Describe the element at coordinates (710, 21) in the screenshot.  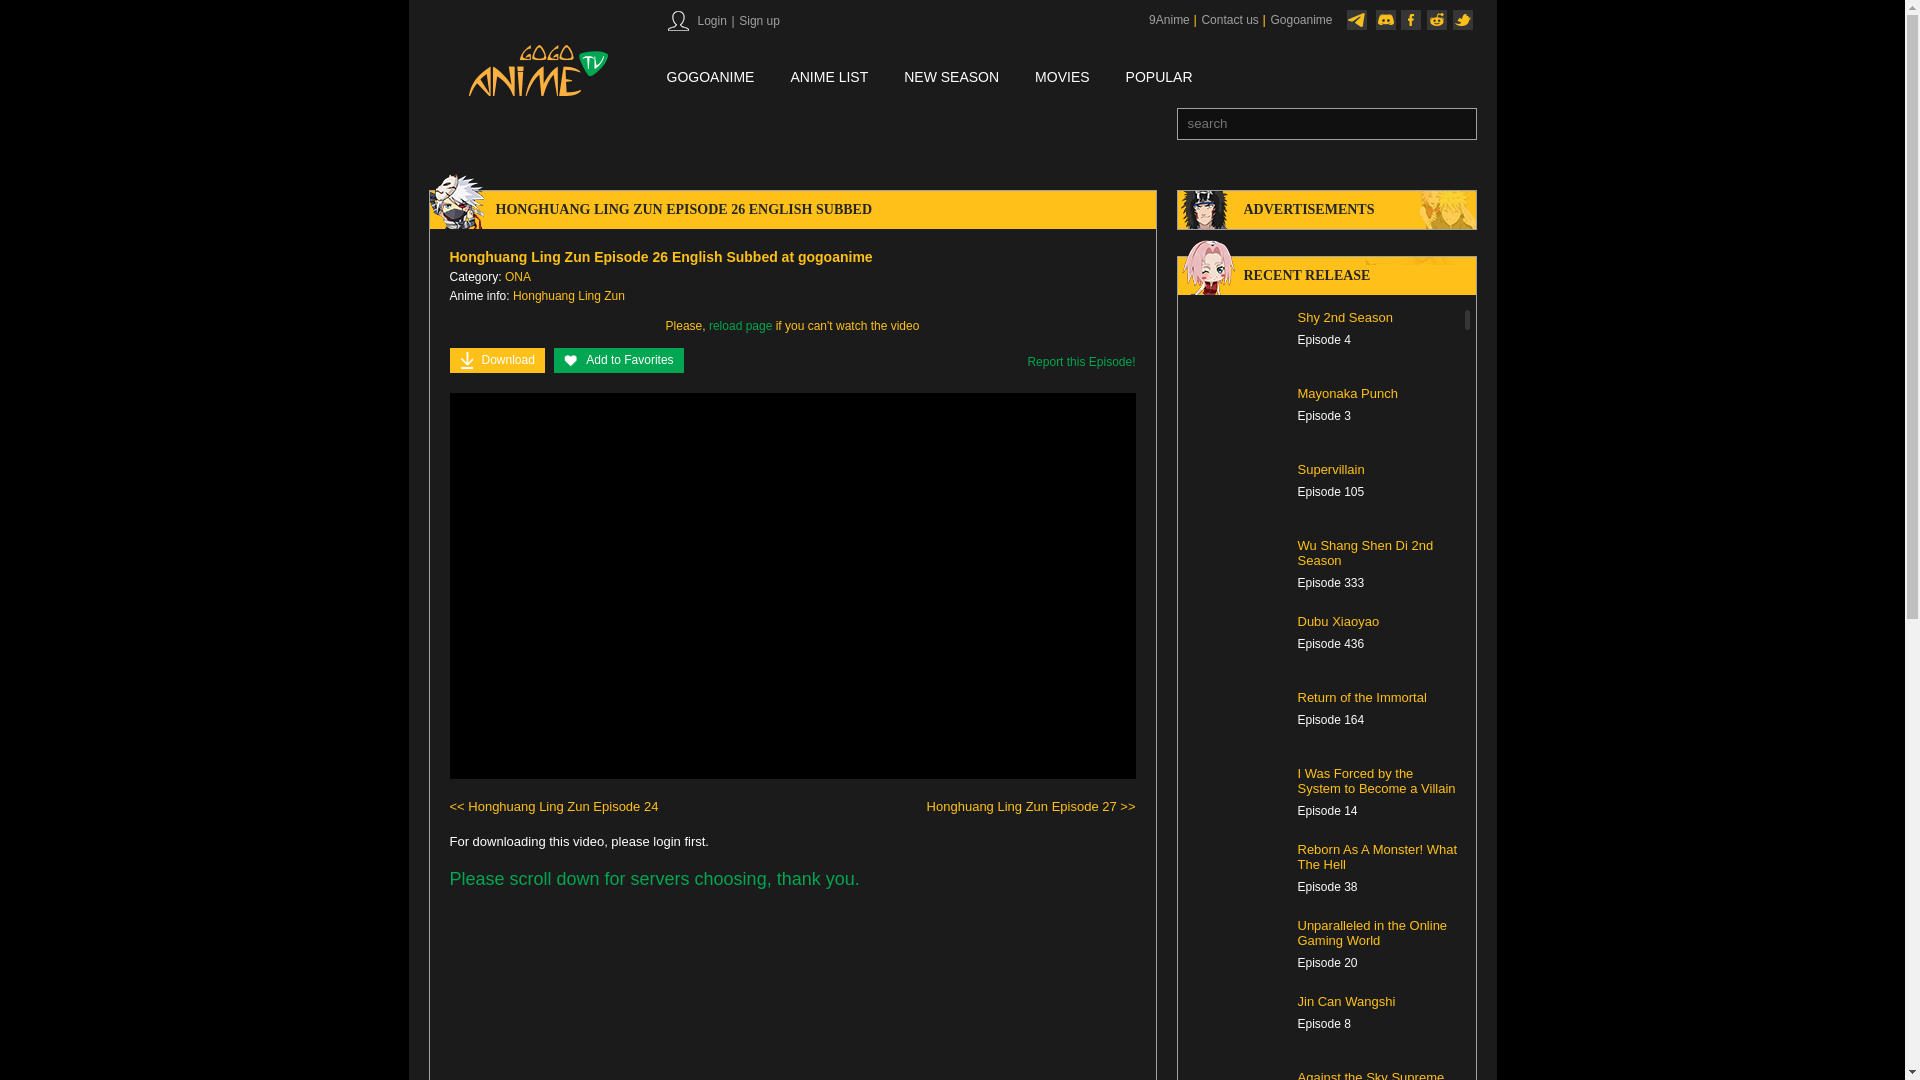
I see `login` at that location.